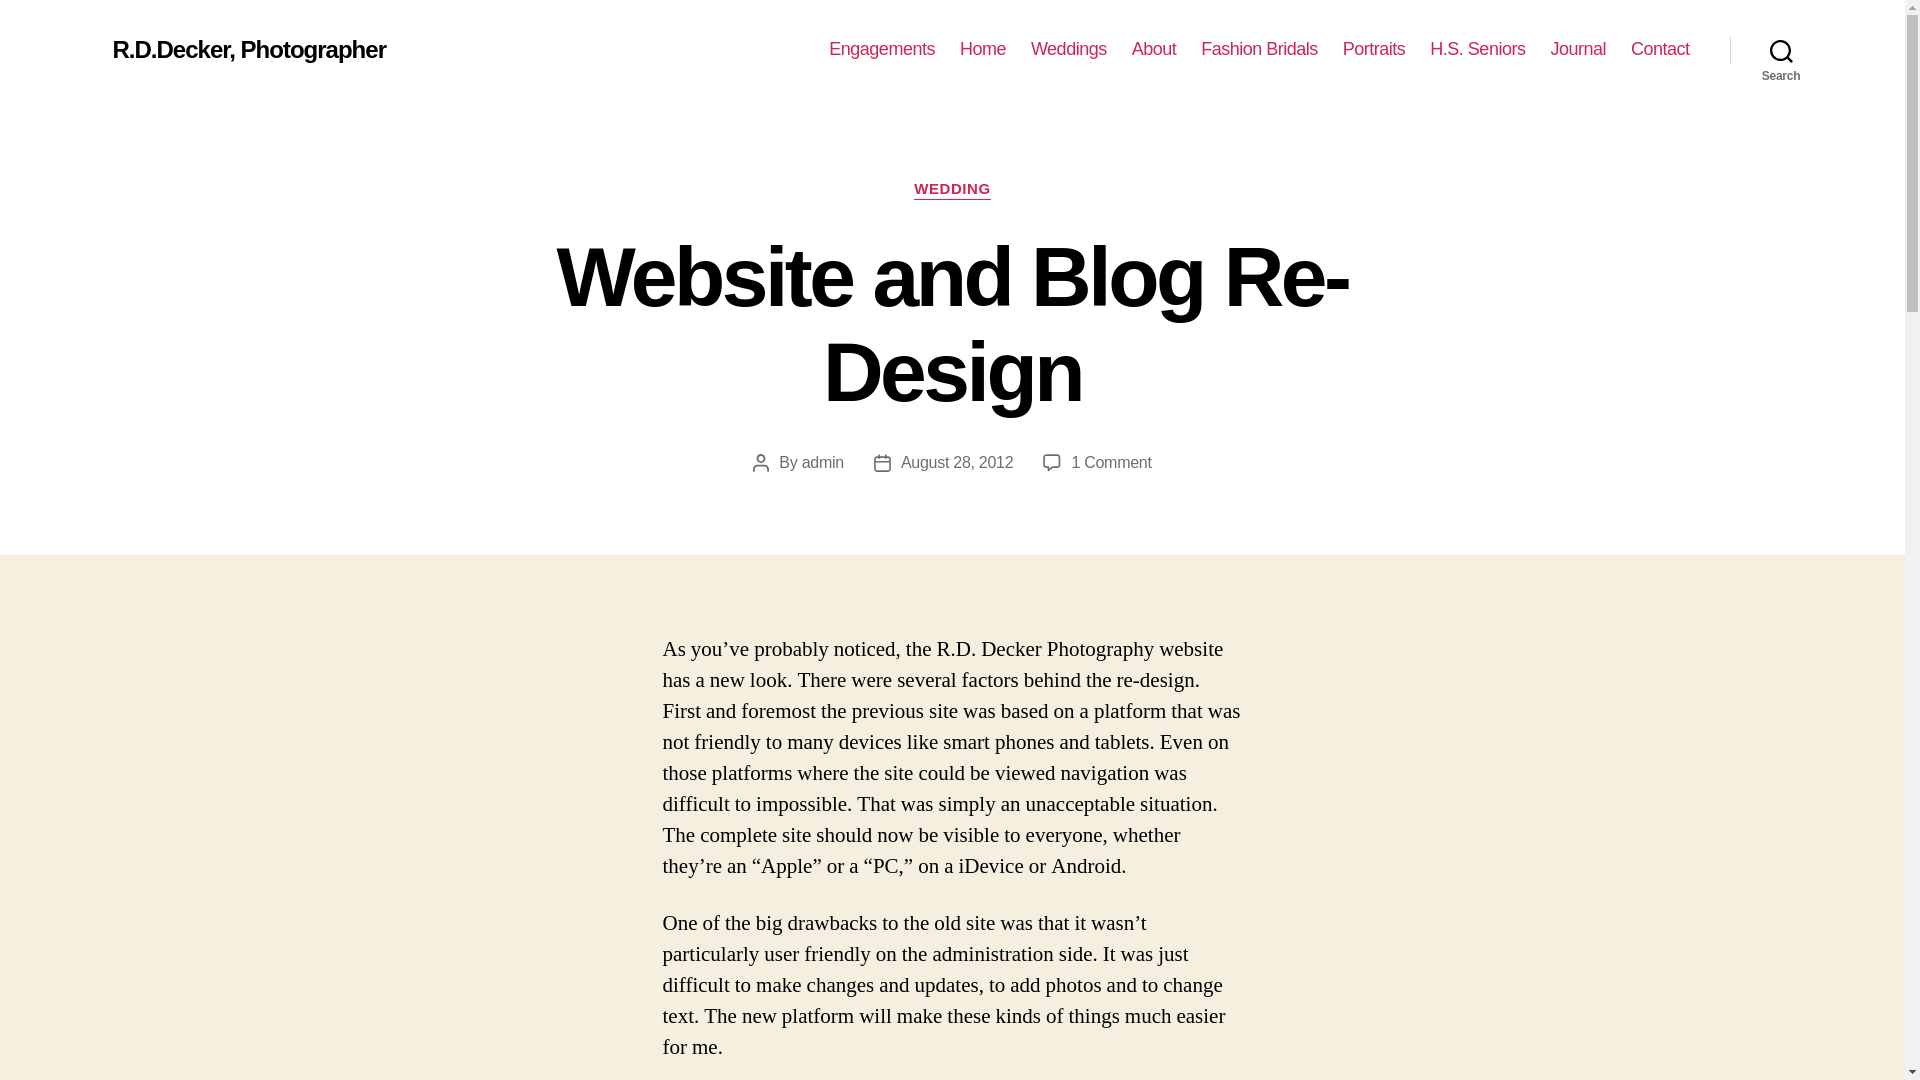 The height and width of the screenshot is (1080, 1920). Describe the element at coordinates (882, 49) in the screenshot. I see `About` at that location.